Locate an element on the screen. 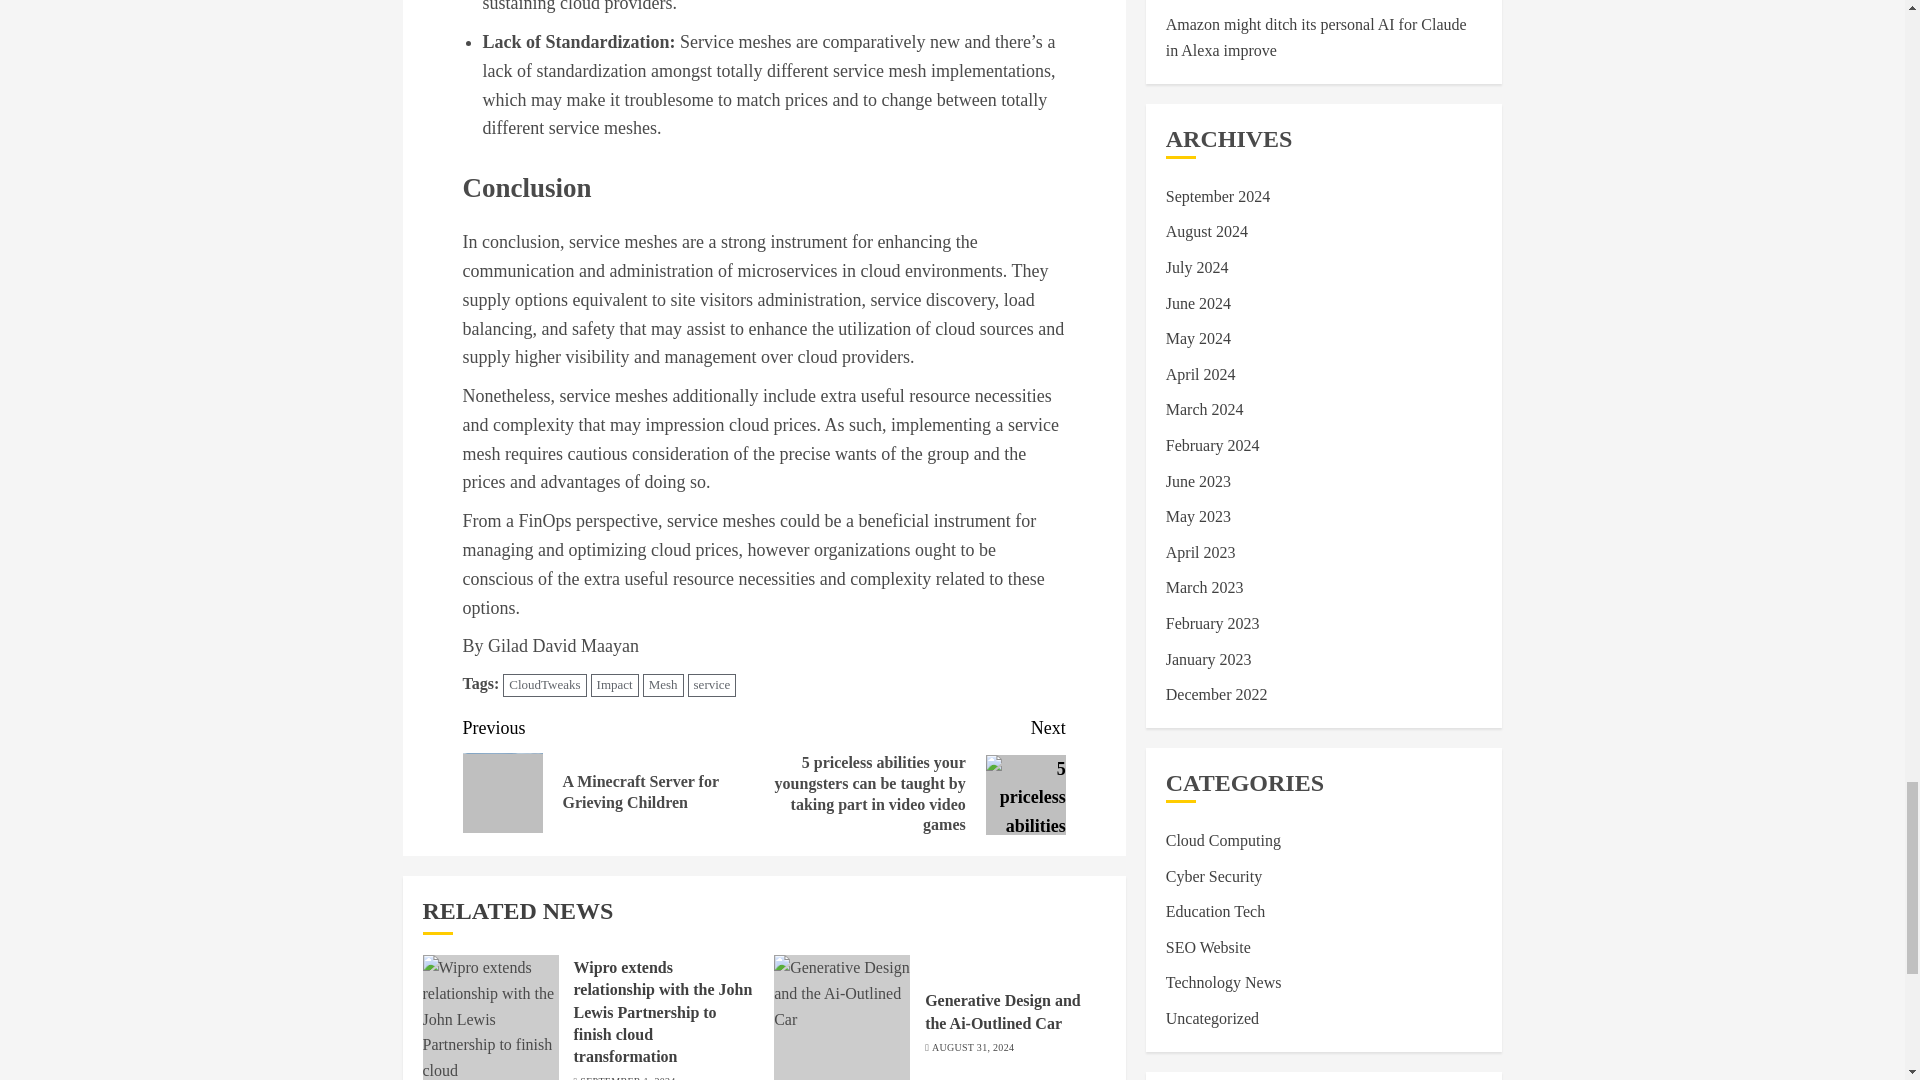 Image resolution: width=1920 pixels, height=1080 pixels. A Minecraft Server for Grieving Children is located at coordinates (502, 792).